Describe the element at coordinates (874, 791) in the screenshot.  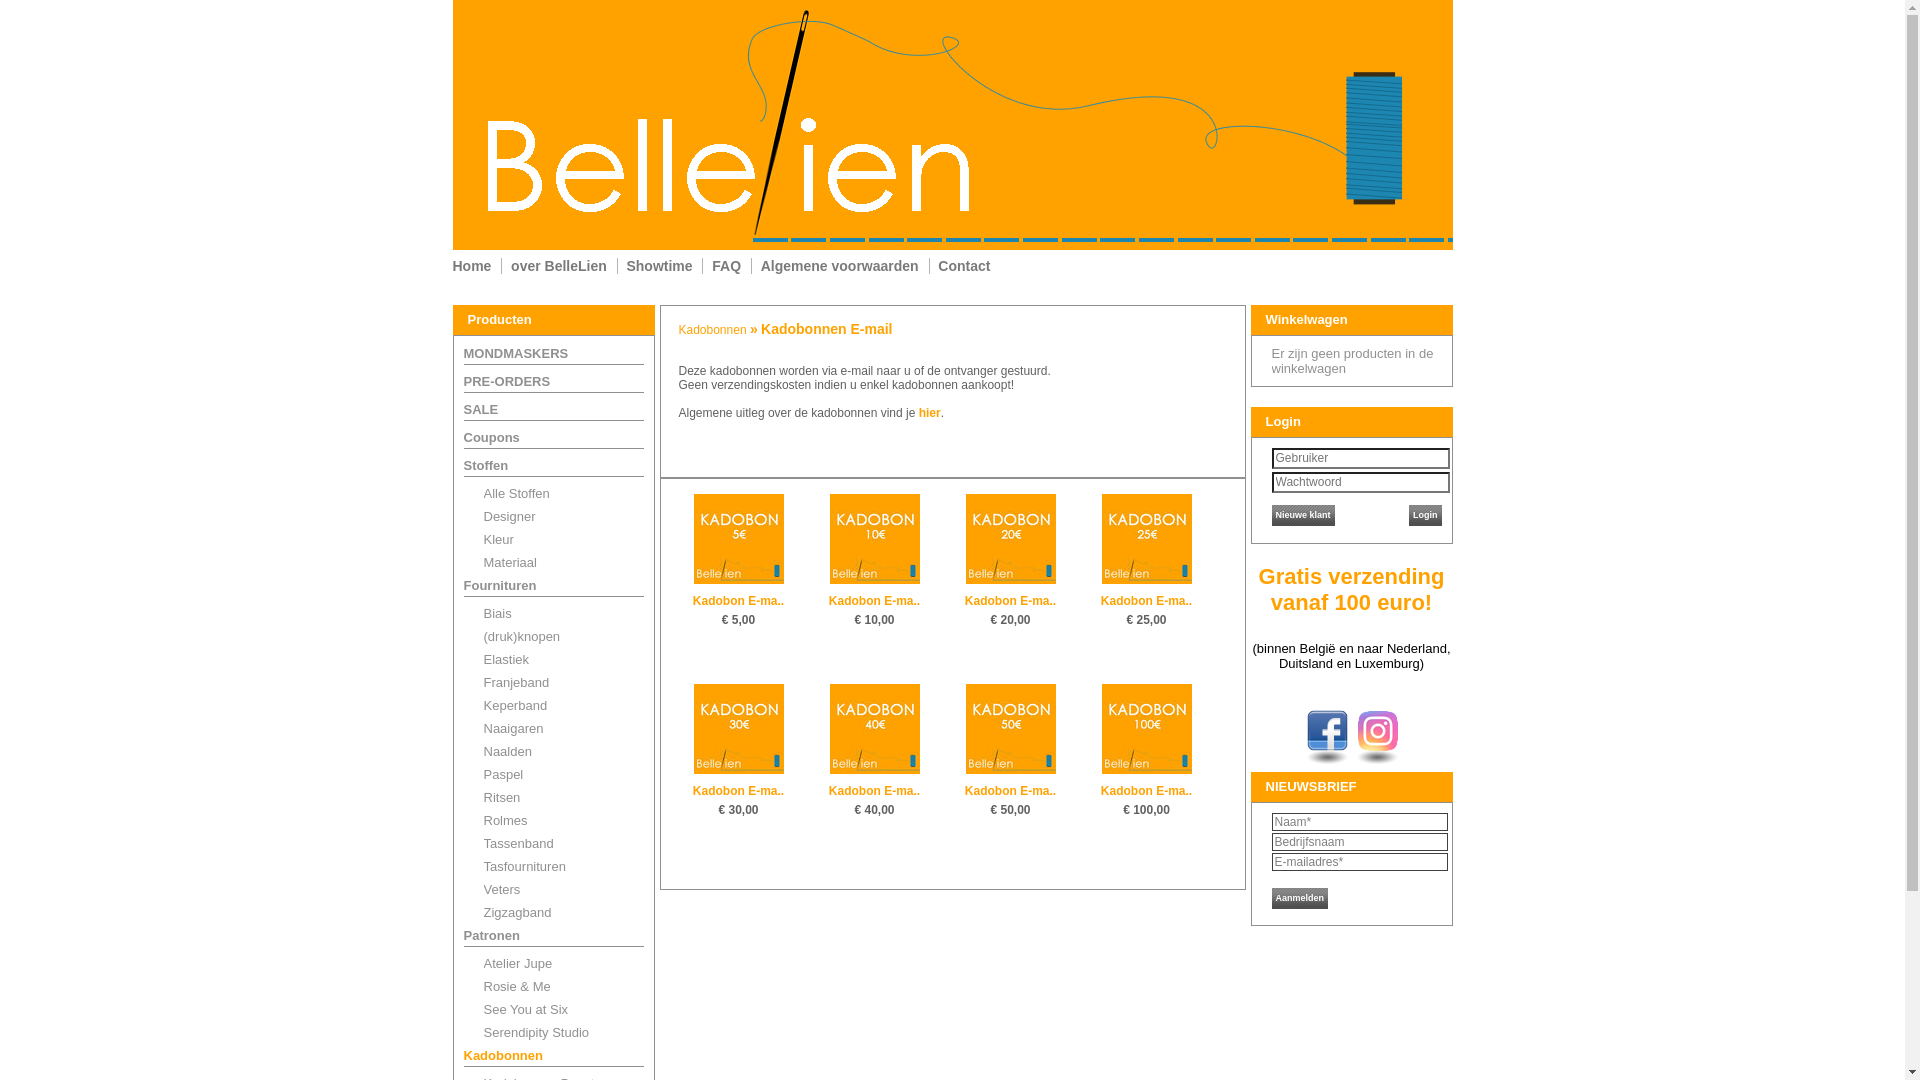
I see `Kadobon E-ma..` at that location.